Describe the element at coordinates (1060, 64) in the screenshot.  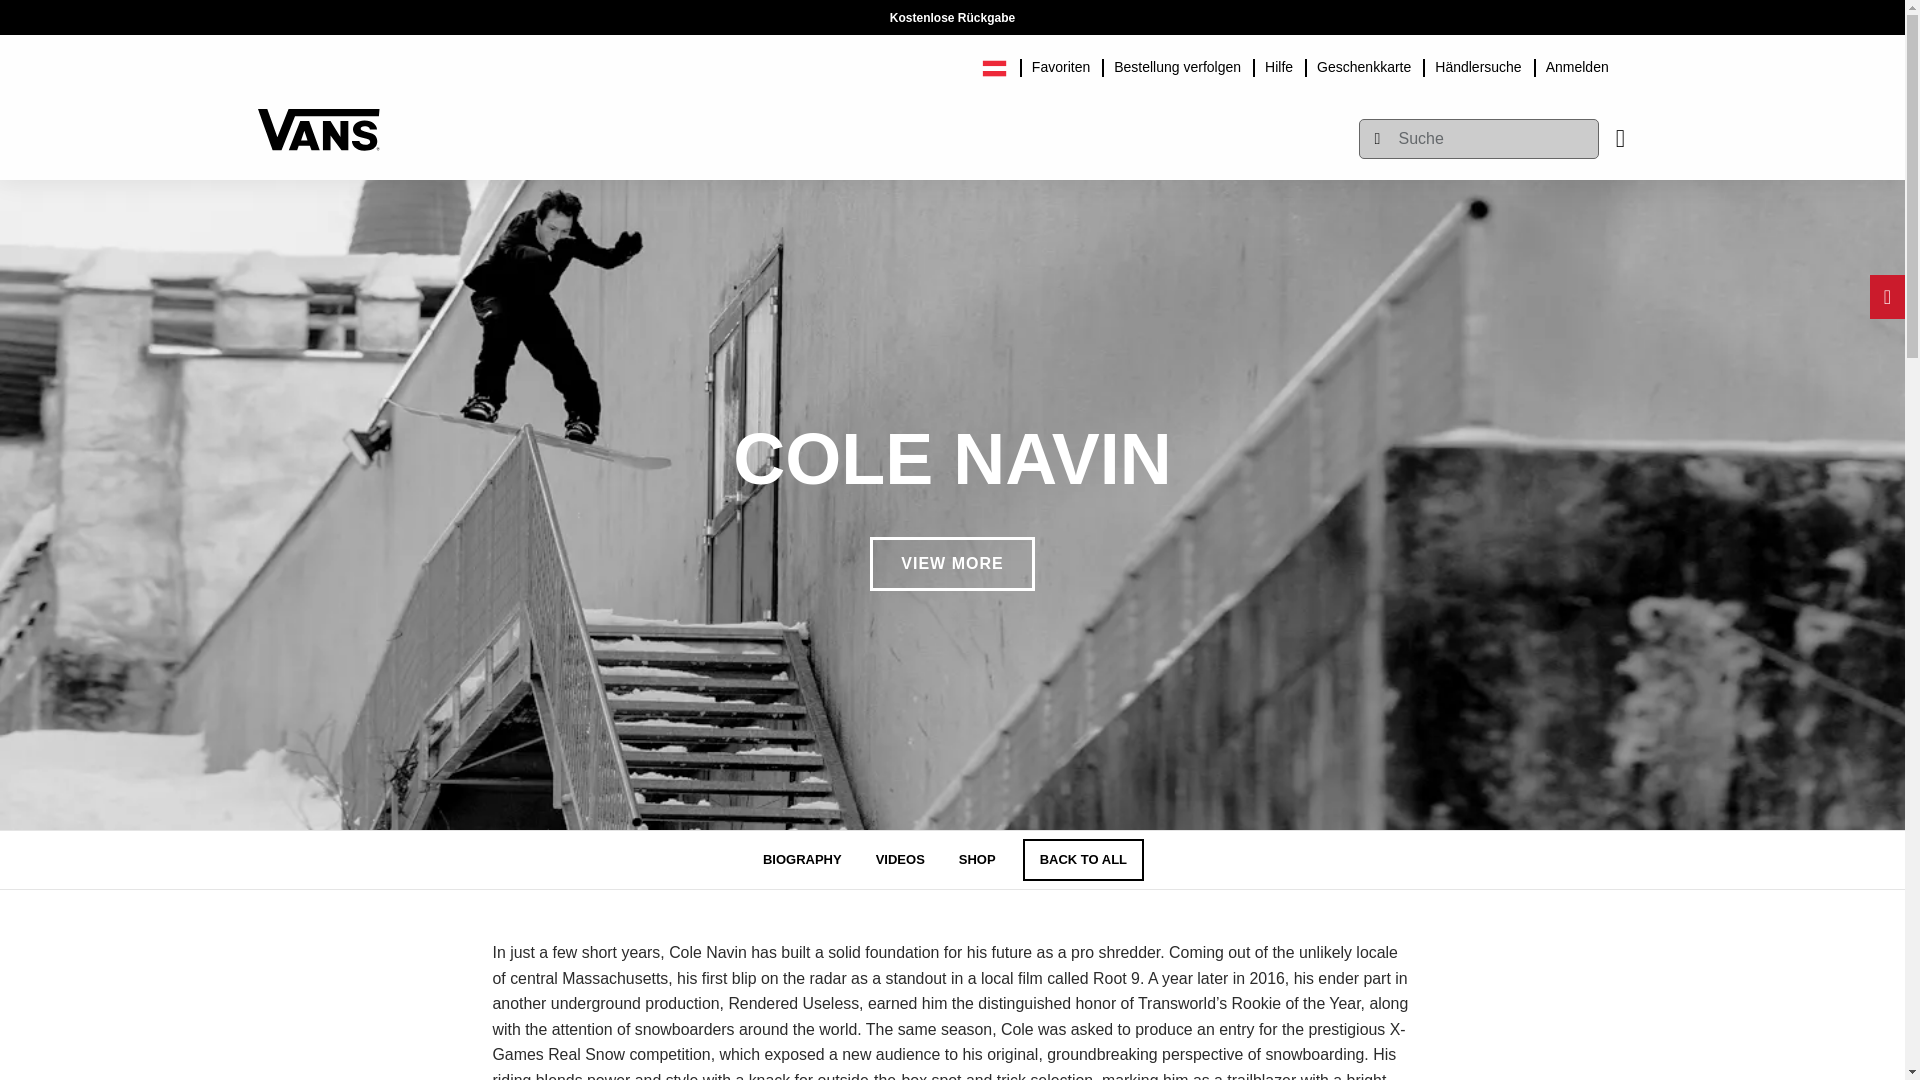
I see `Favoriten` at that location.